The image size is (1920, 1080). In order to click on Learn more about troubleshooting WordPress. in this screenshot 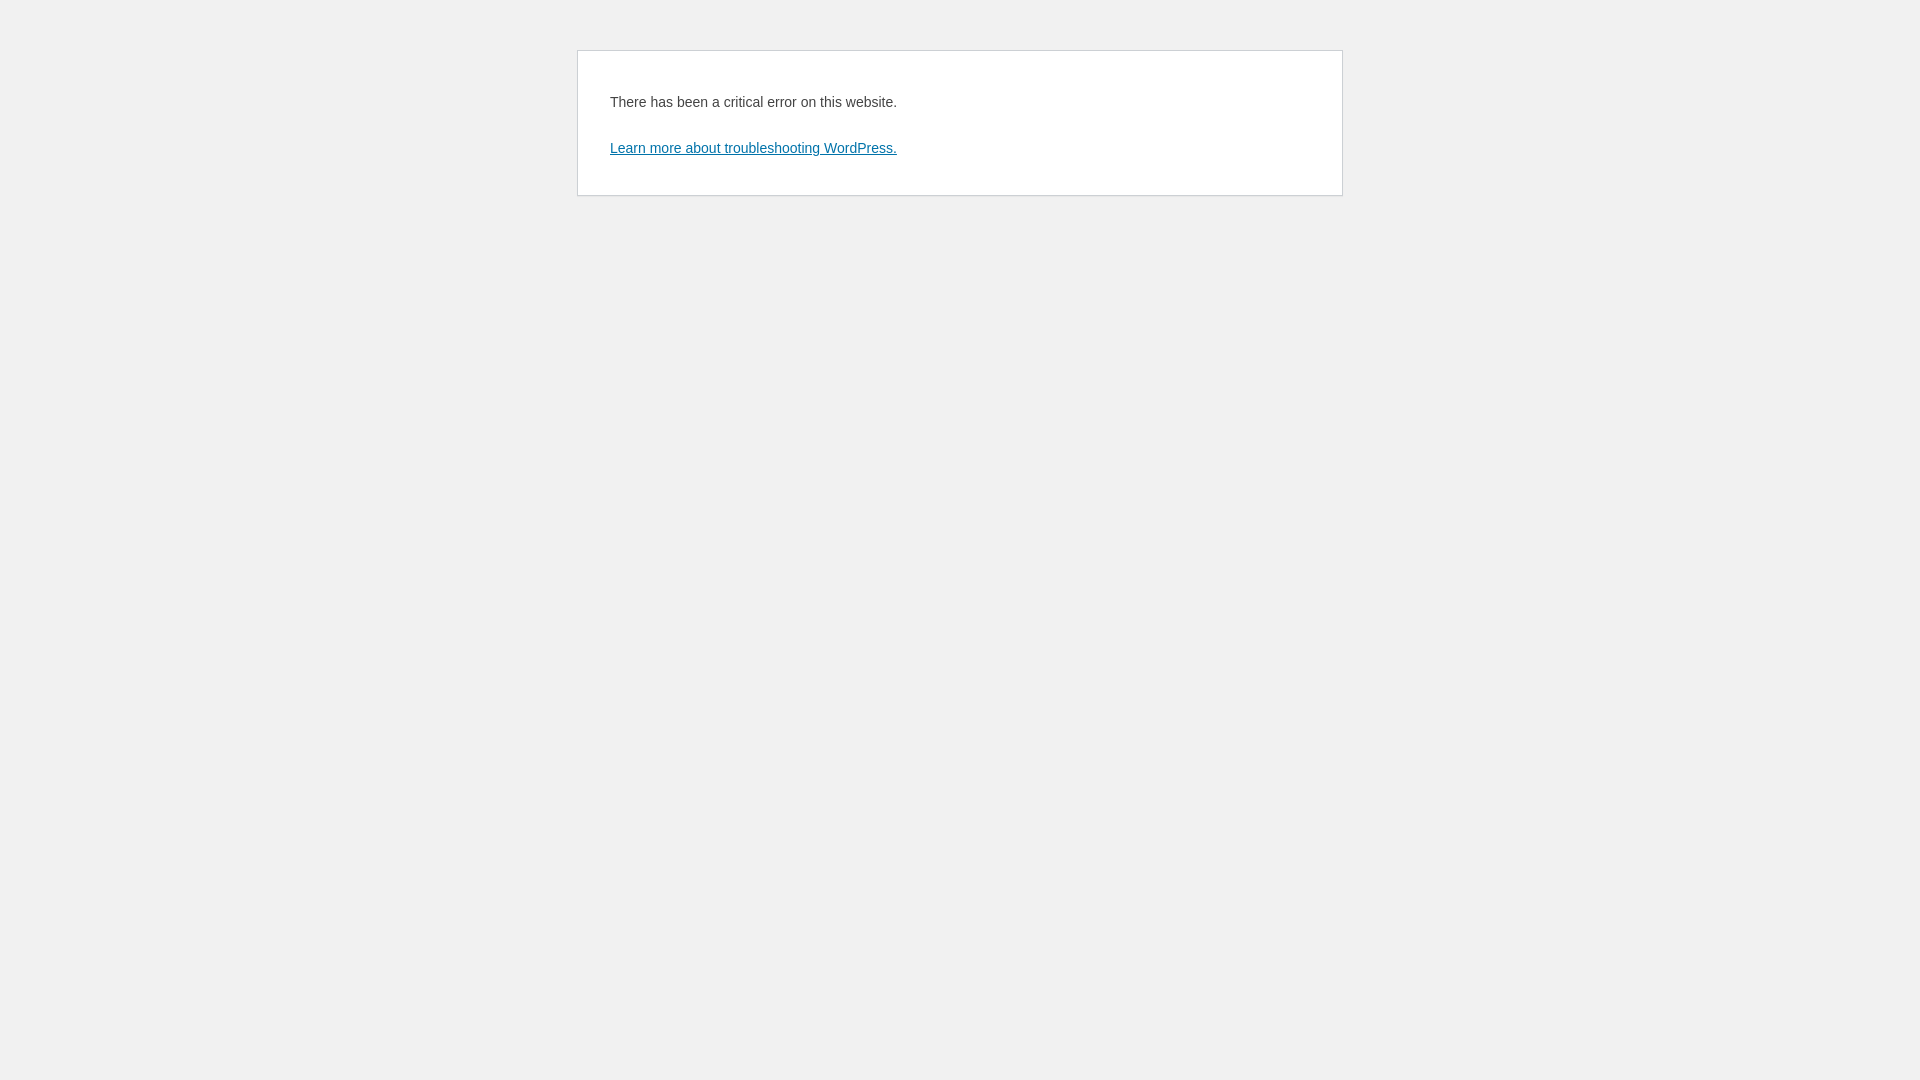, I will do `click(754, 148)`.